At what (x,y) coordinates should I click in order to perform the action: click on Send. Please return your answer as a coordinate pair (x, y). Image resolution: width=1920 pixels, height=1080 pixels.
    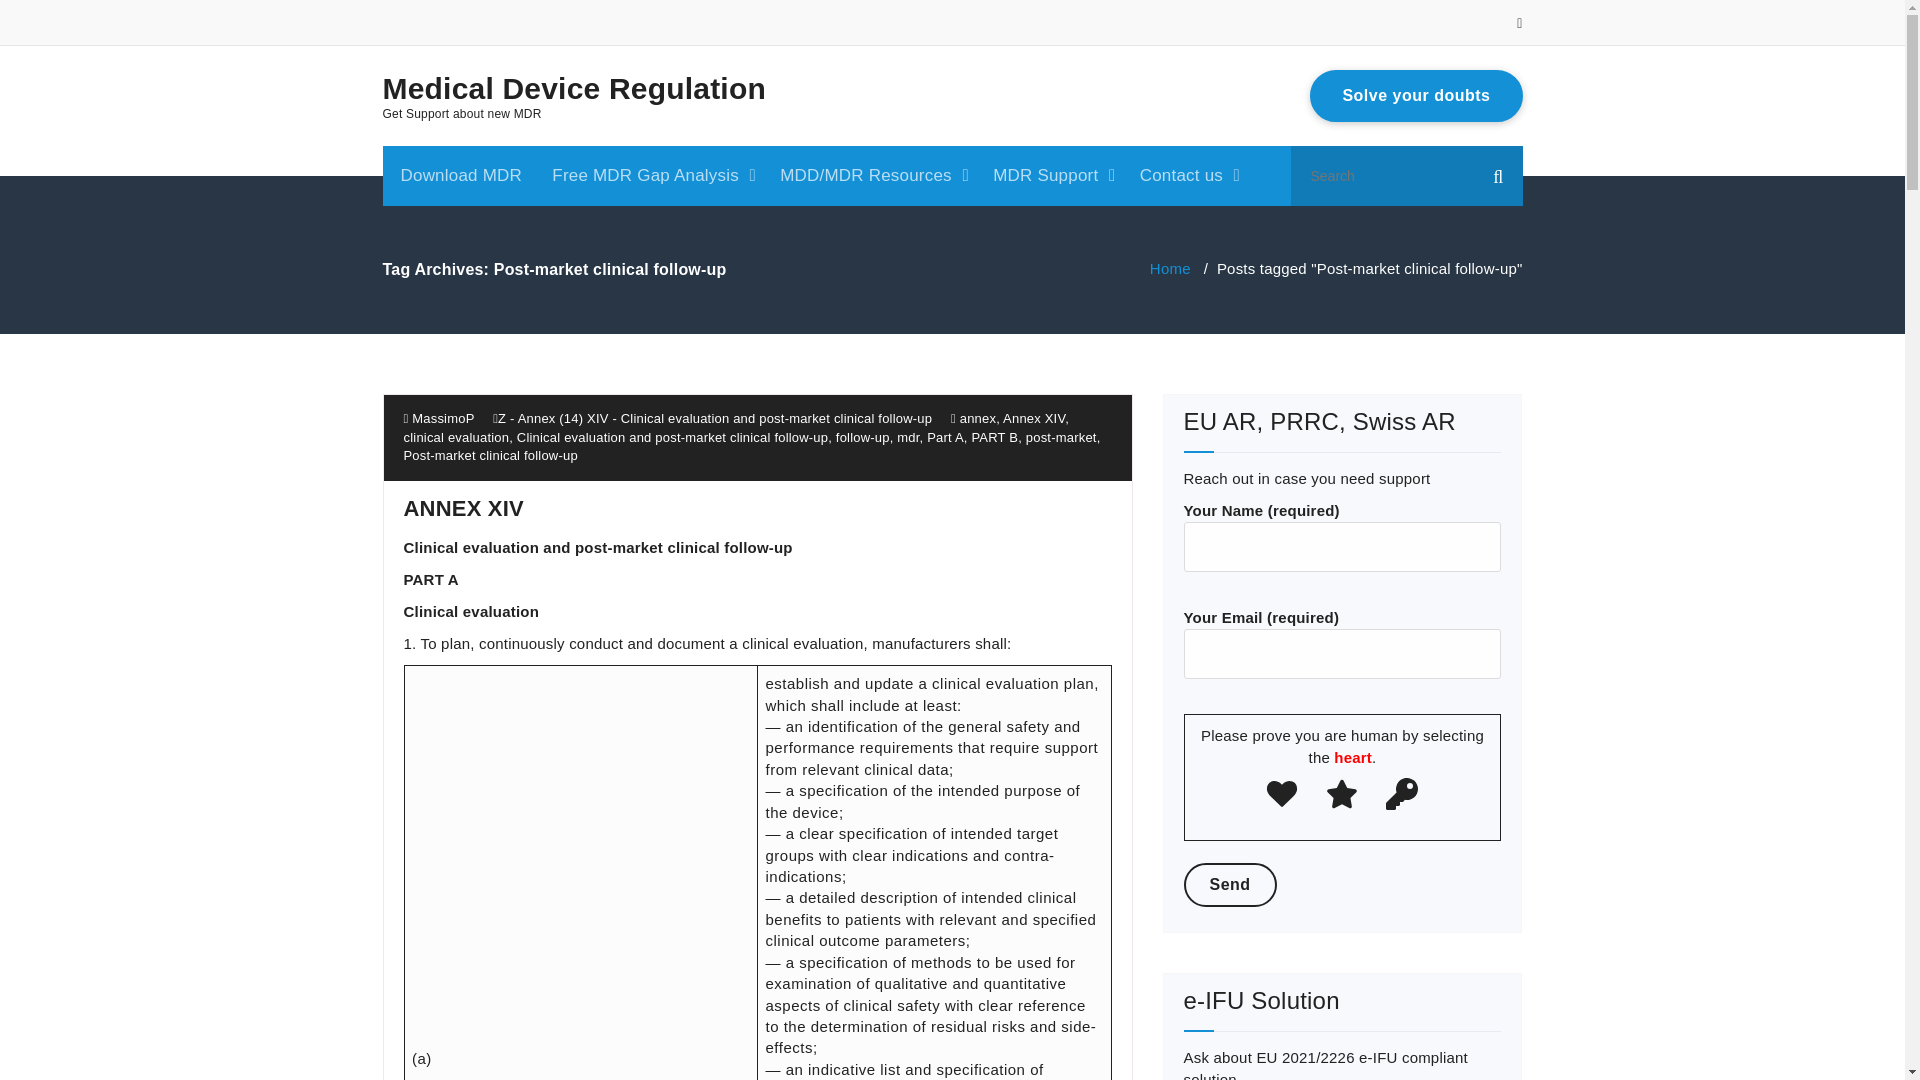
    Looking at the image, I should click on (1230, 884).